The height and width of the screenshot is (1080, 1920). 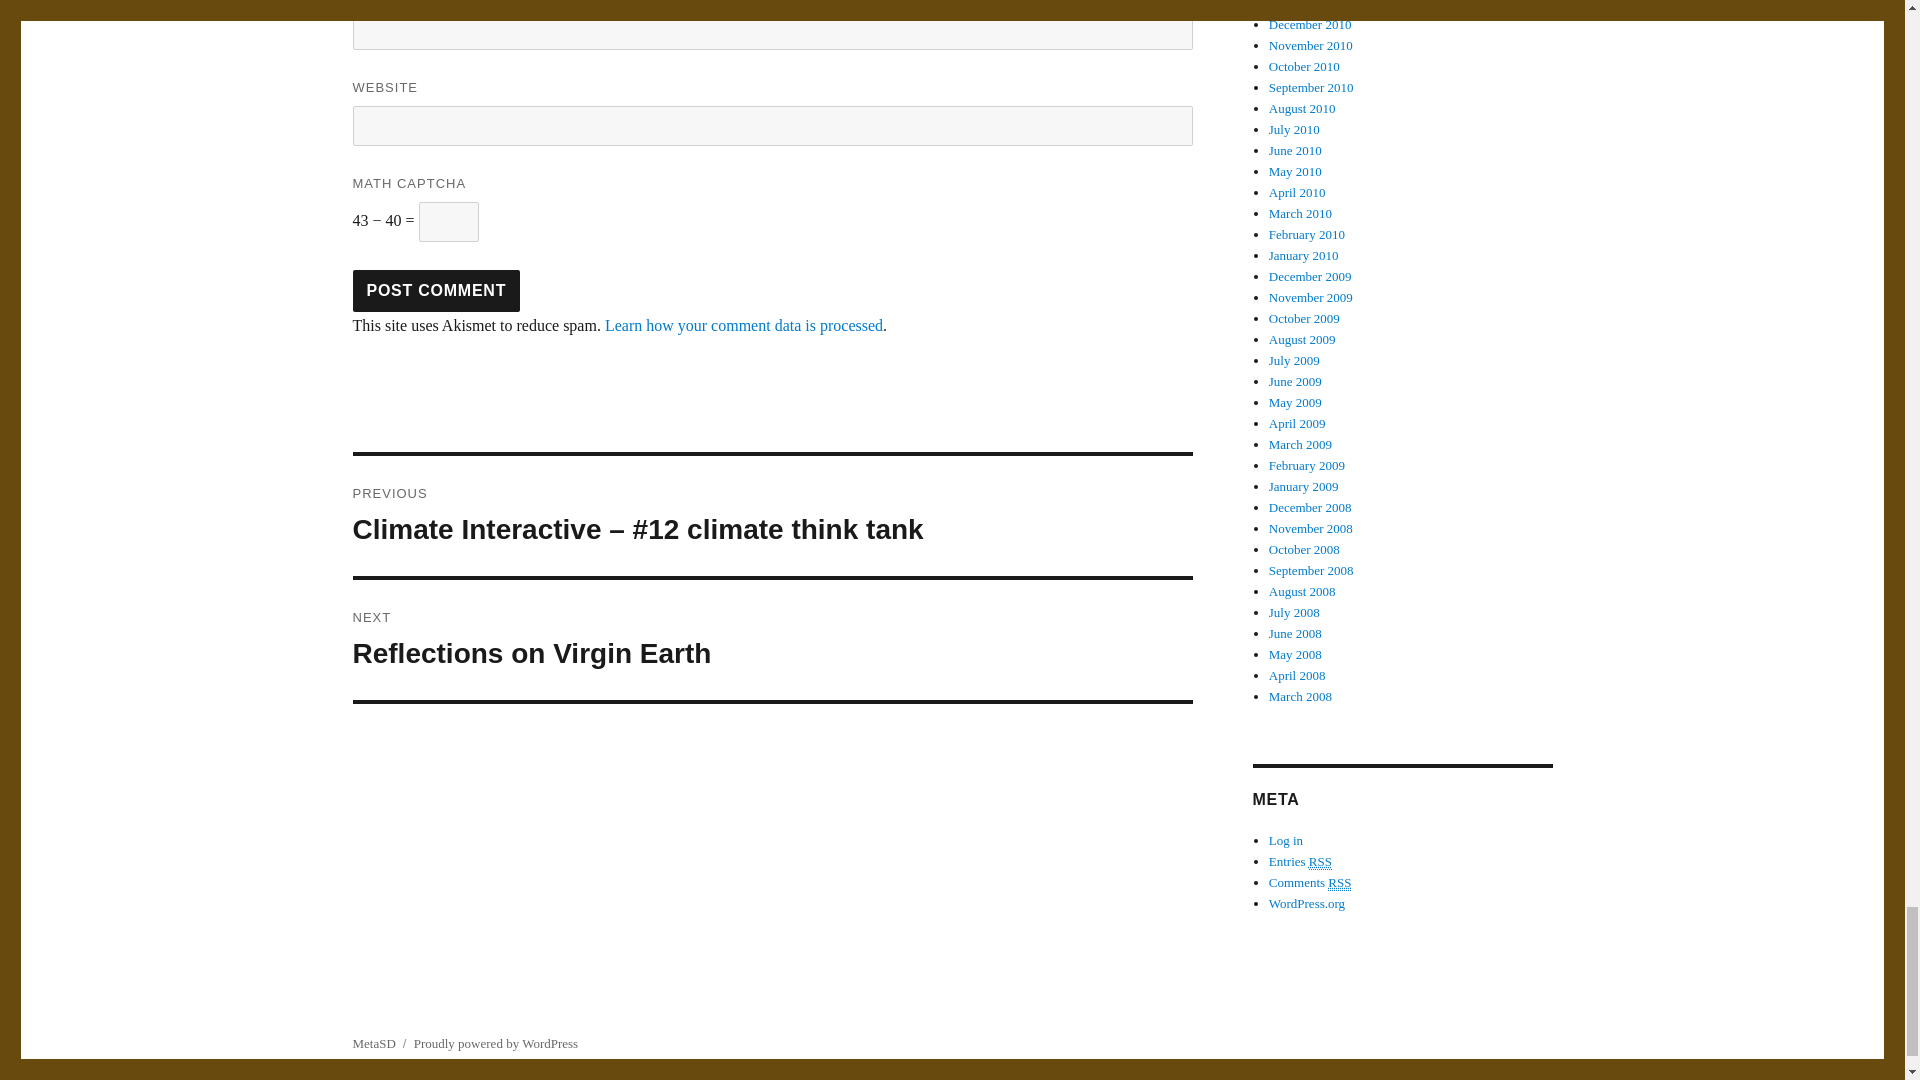 What do you see at coordinates (744, 325) in the screenshot?
I see `Learn how your comment data is processed` at bounding box center [744, 325].